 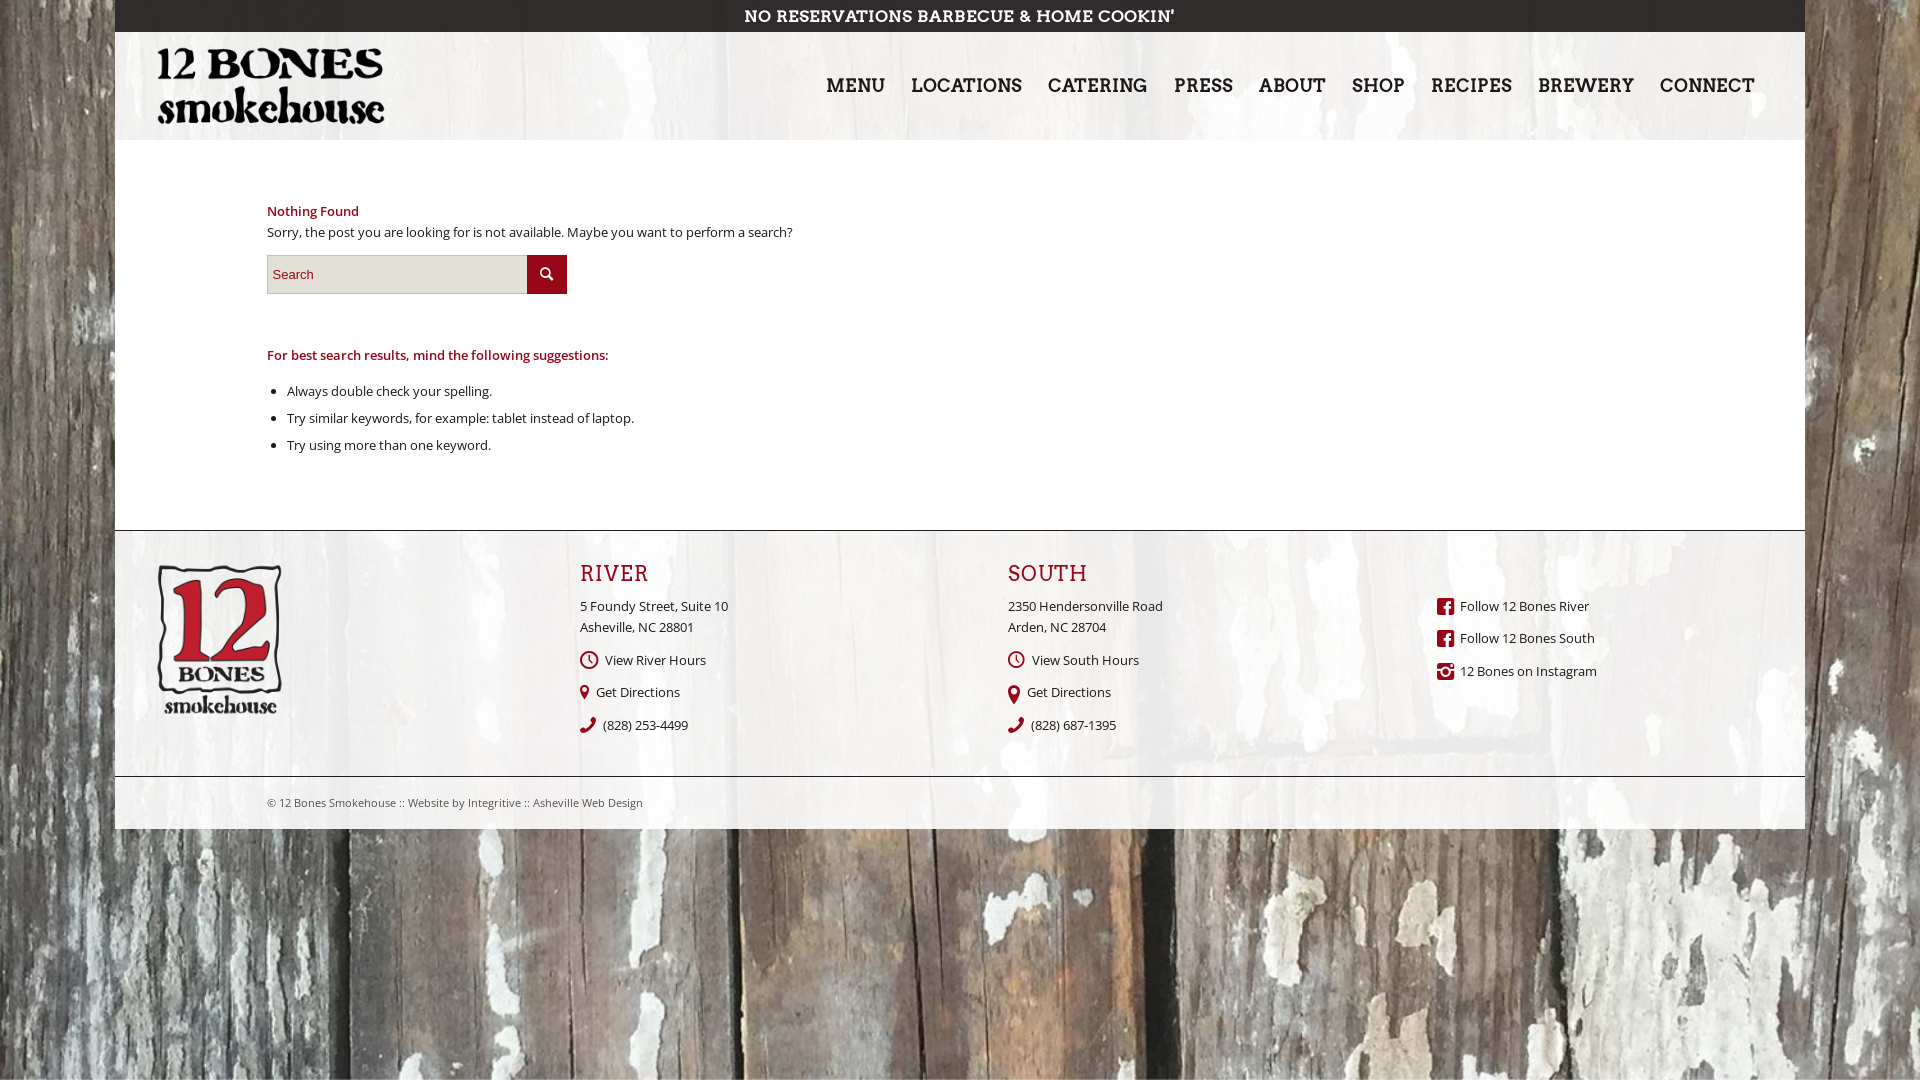 What do you see at coordinates (960, 16) in the screenshot?
I see `NO RESERVATIONS BARBECUE & HOME COOKIN'` at bounding box center [960, 16].